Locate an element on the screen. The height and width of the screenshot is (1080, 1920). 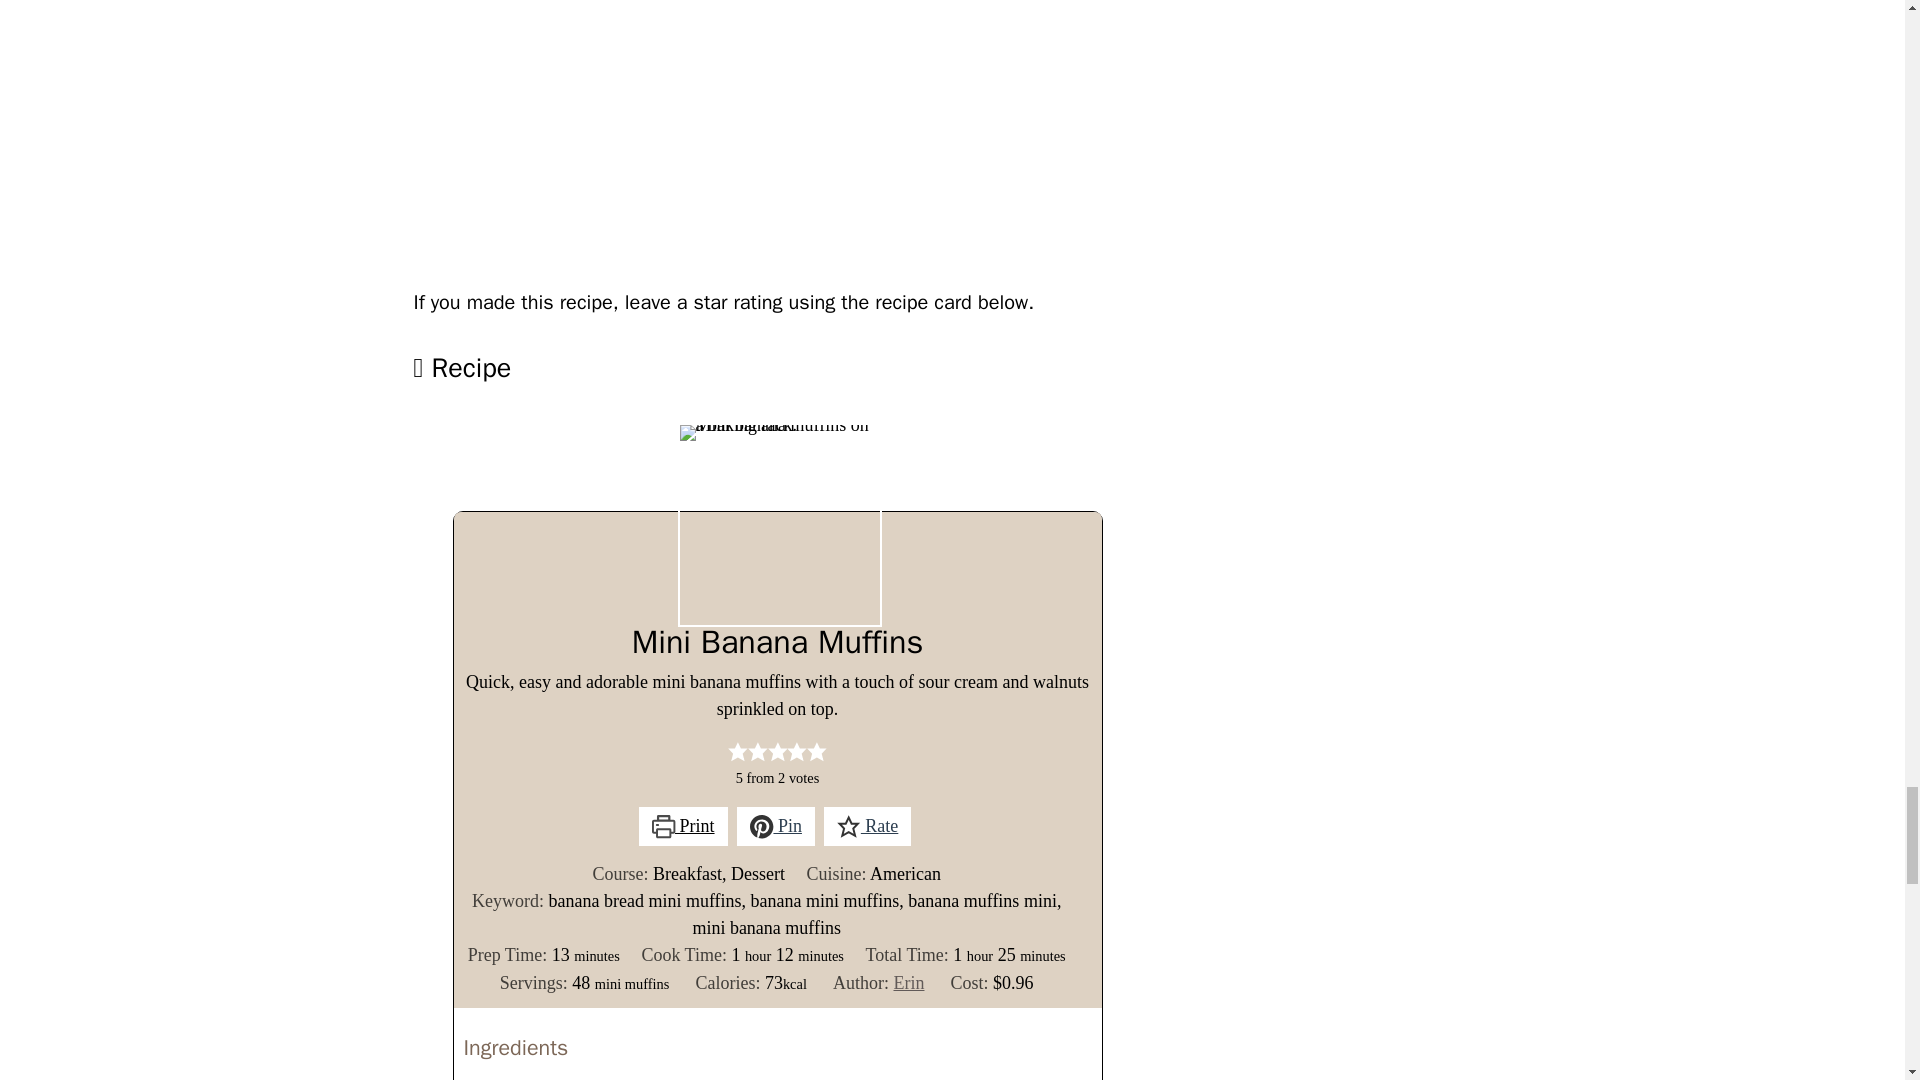
Crisco Biscuits is located at coordinates (1145, 135).